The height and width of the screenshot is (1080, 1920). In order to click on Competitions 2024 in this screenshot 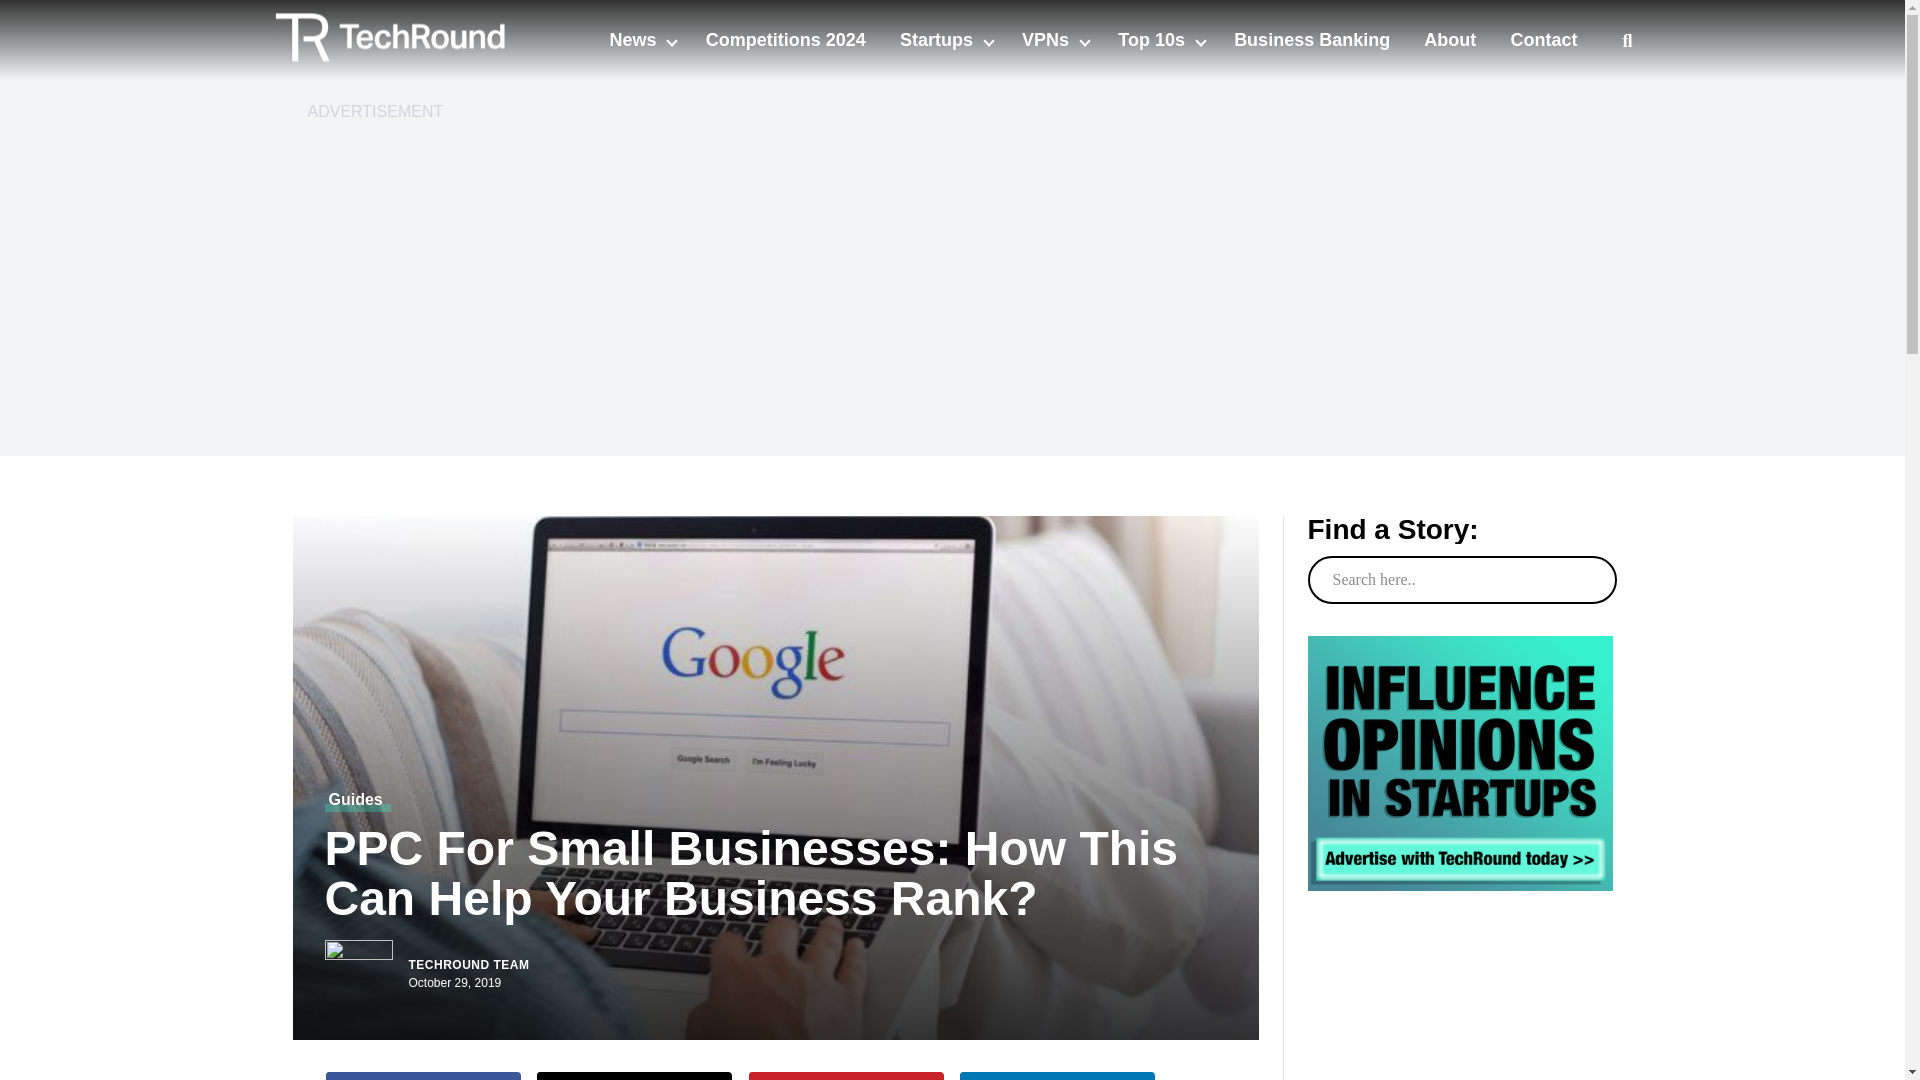, I will do `click(786, 40)`.